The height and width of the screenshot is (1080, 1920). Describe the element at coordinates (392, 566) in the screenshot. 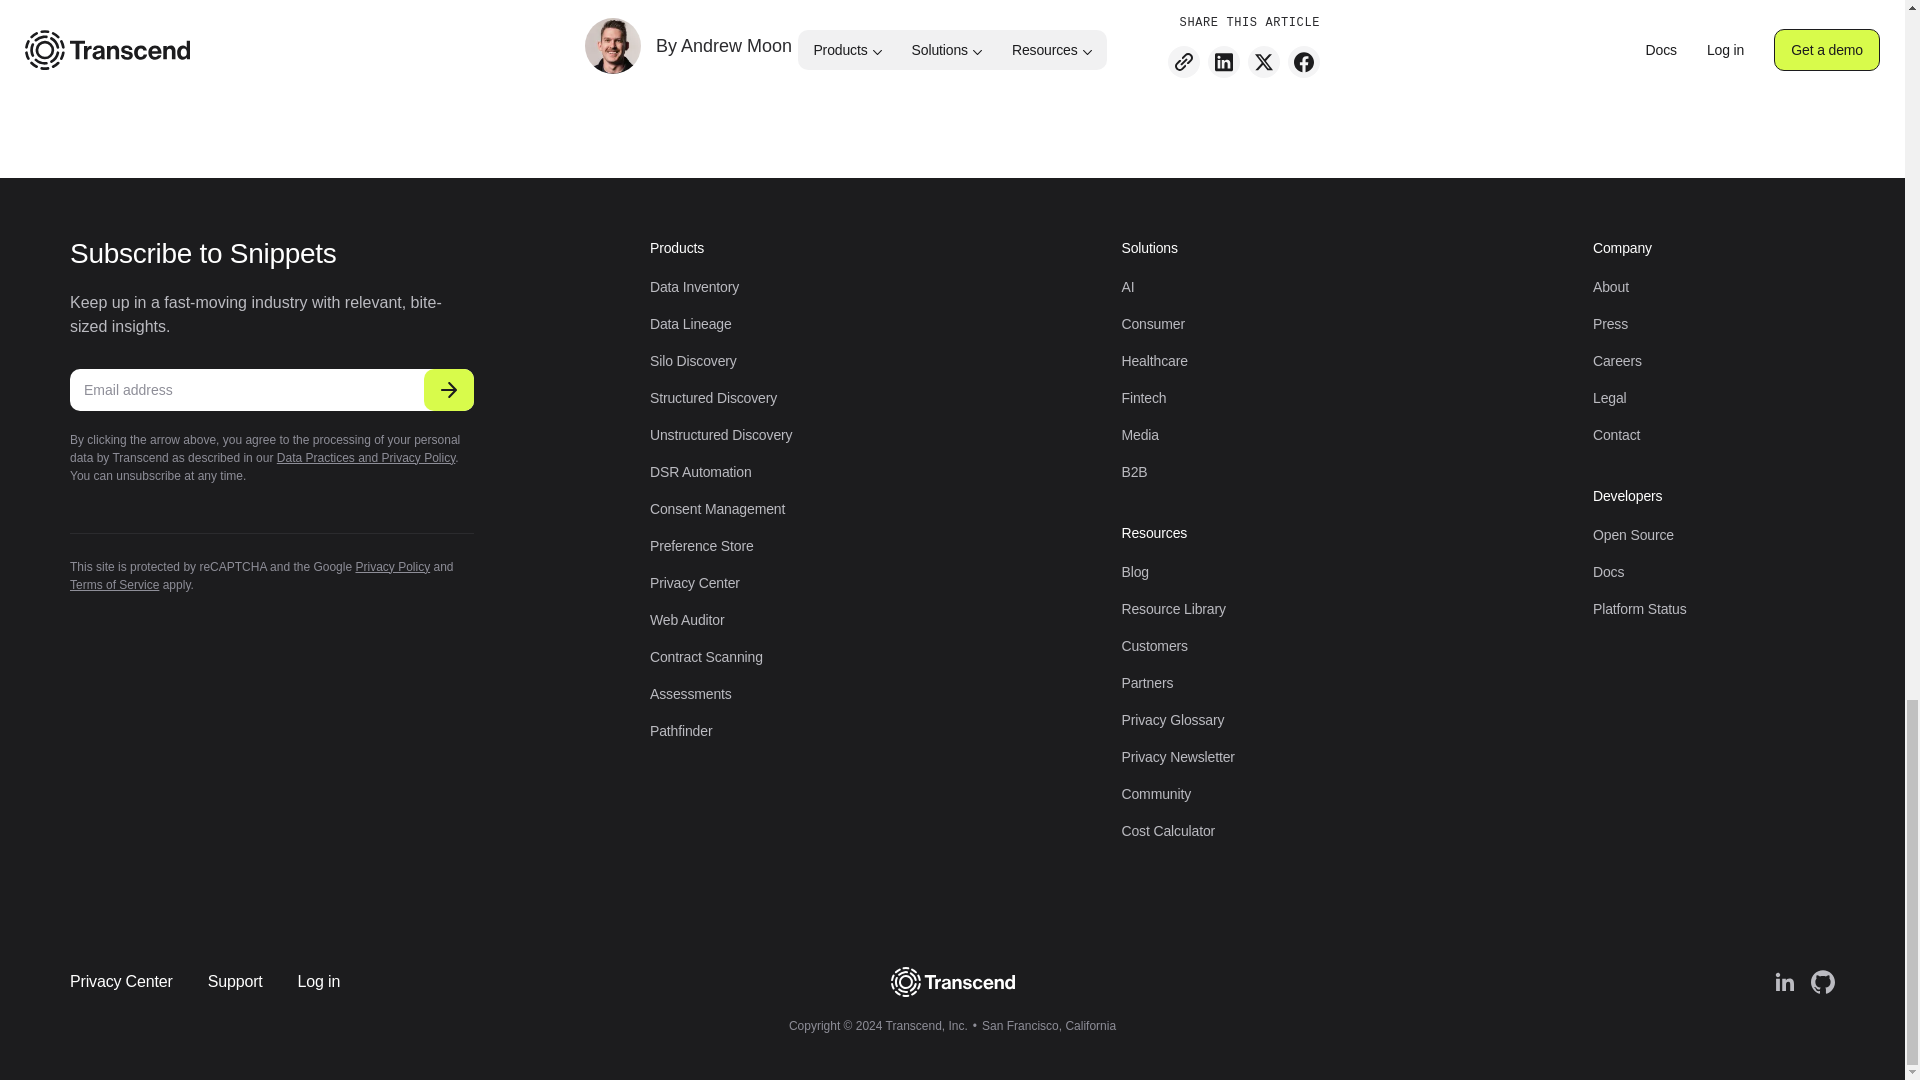

I see `Privacy Policy` at that location.